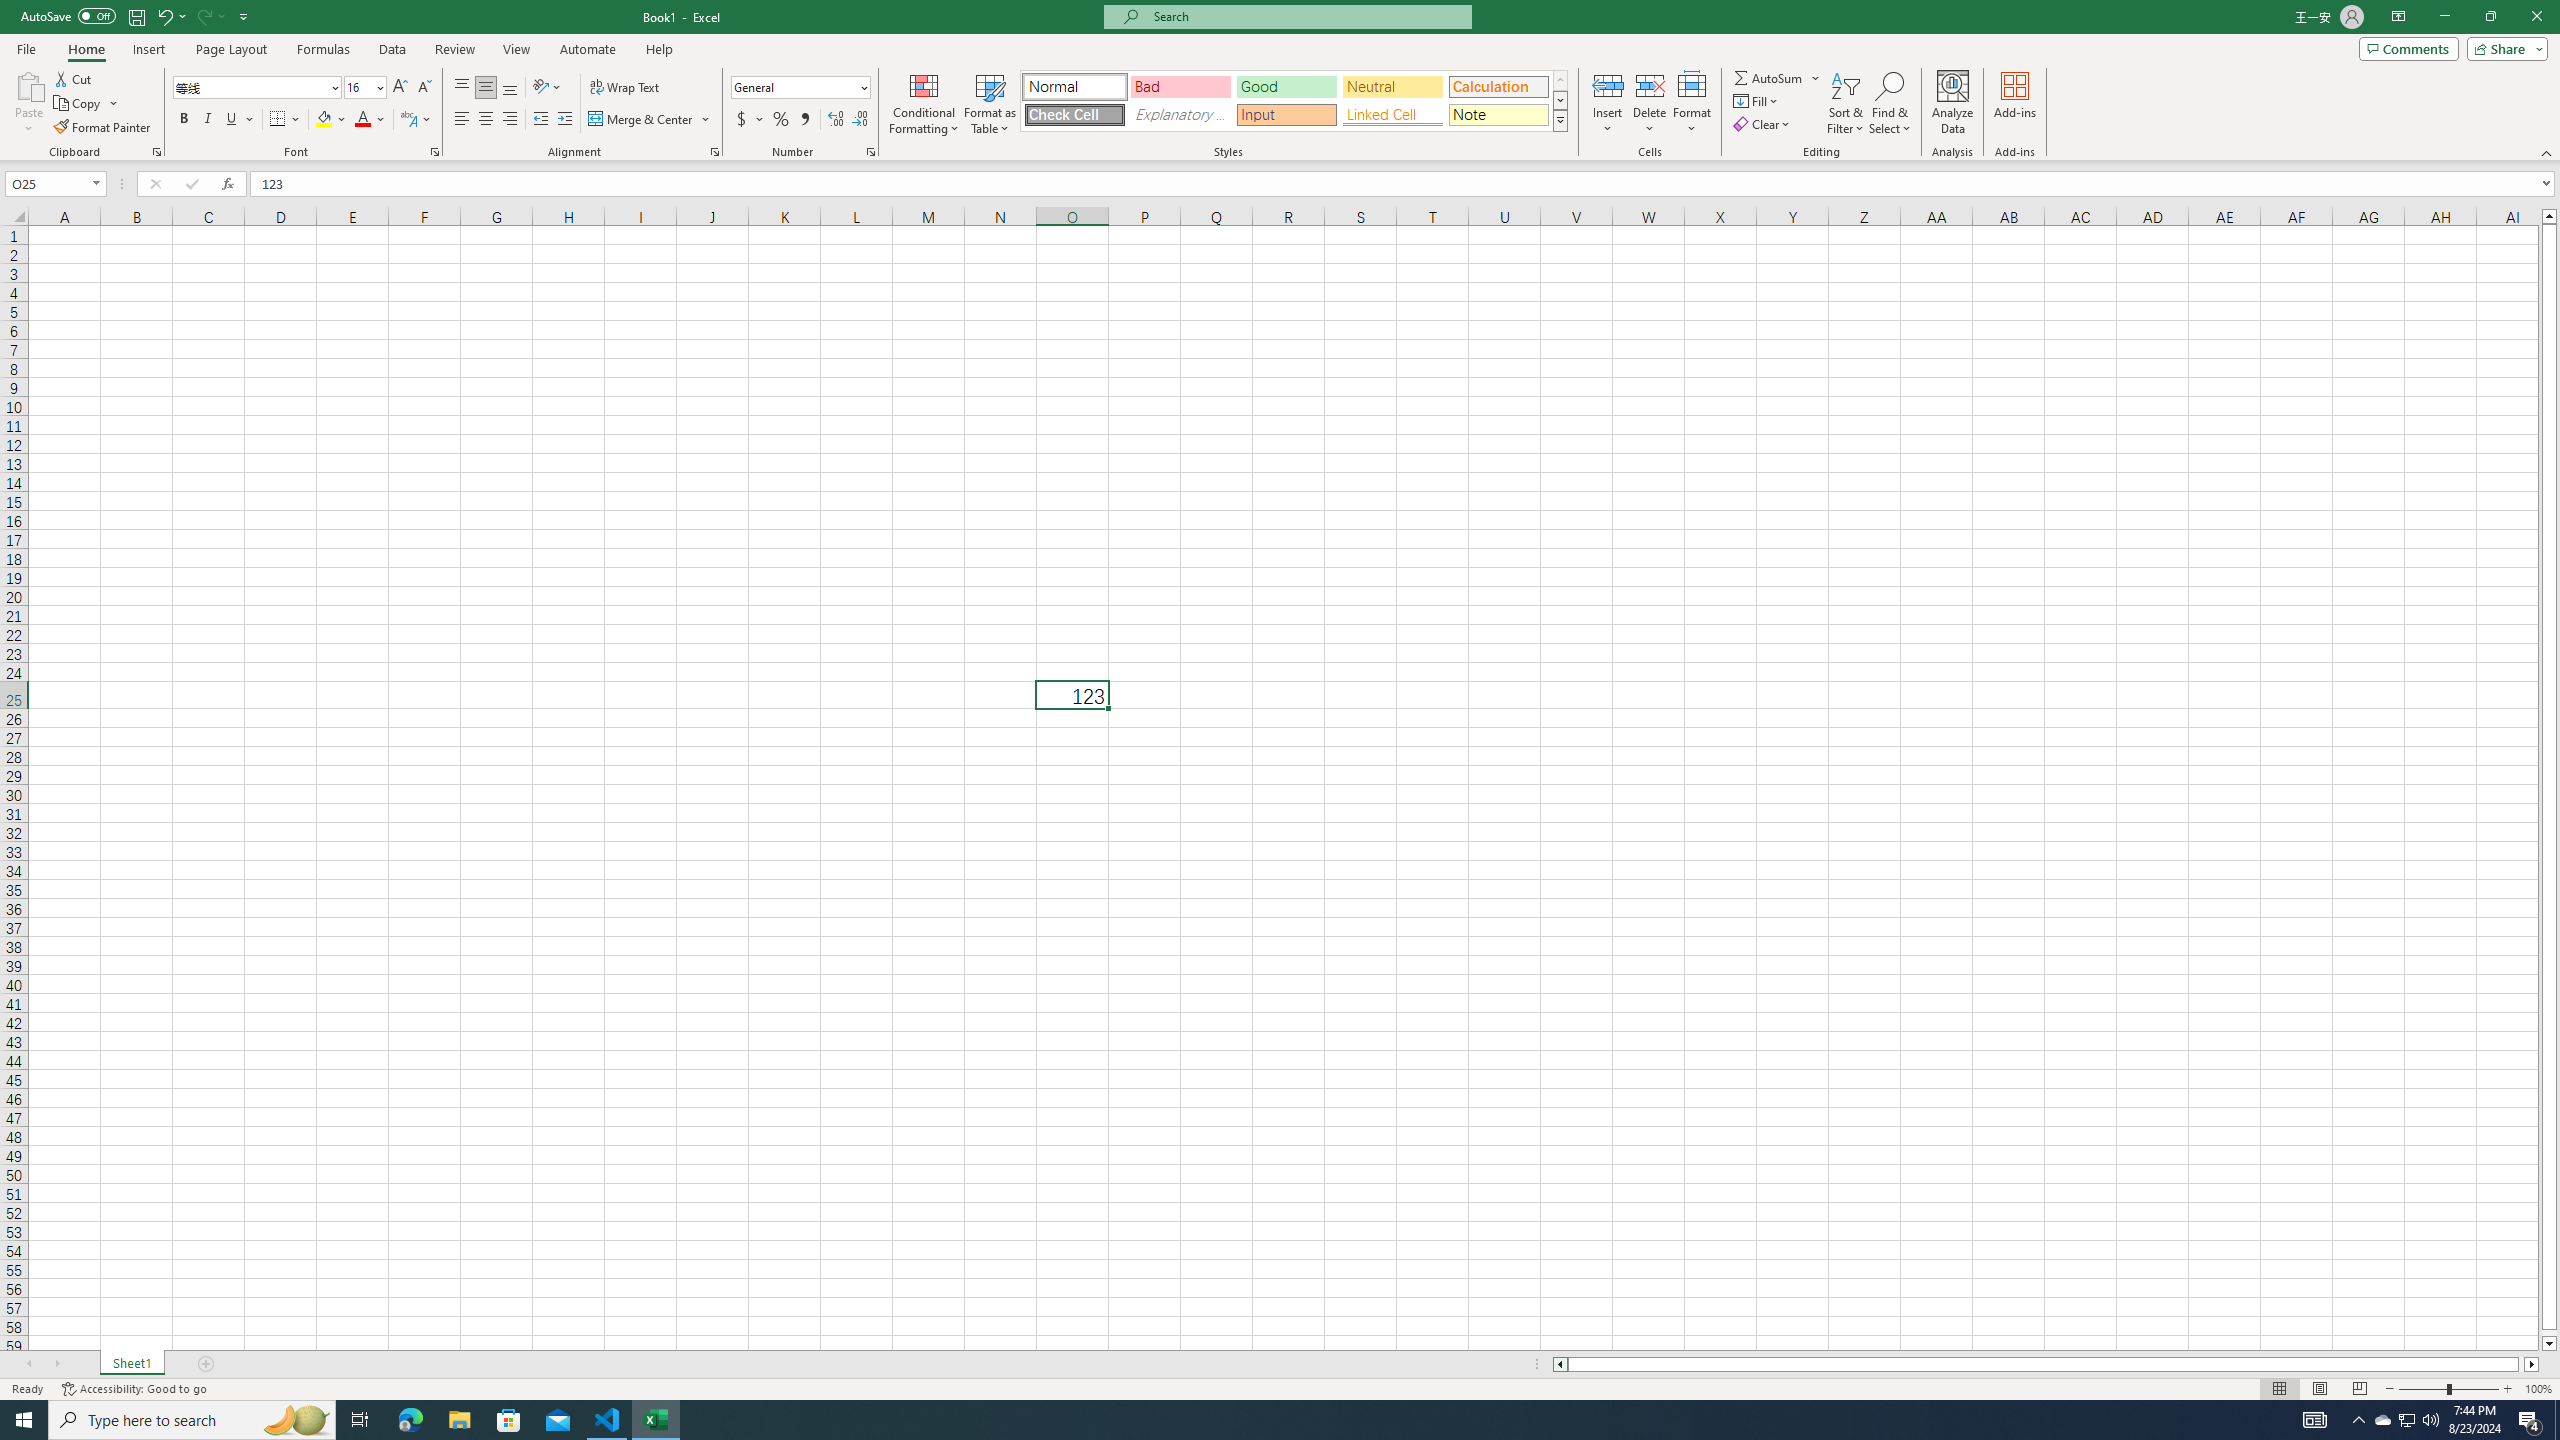  Describe the element at coordinates (2507, 1389) in the screenshot. I see `Zoom In` at that location.